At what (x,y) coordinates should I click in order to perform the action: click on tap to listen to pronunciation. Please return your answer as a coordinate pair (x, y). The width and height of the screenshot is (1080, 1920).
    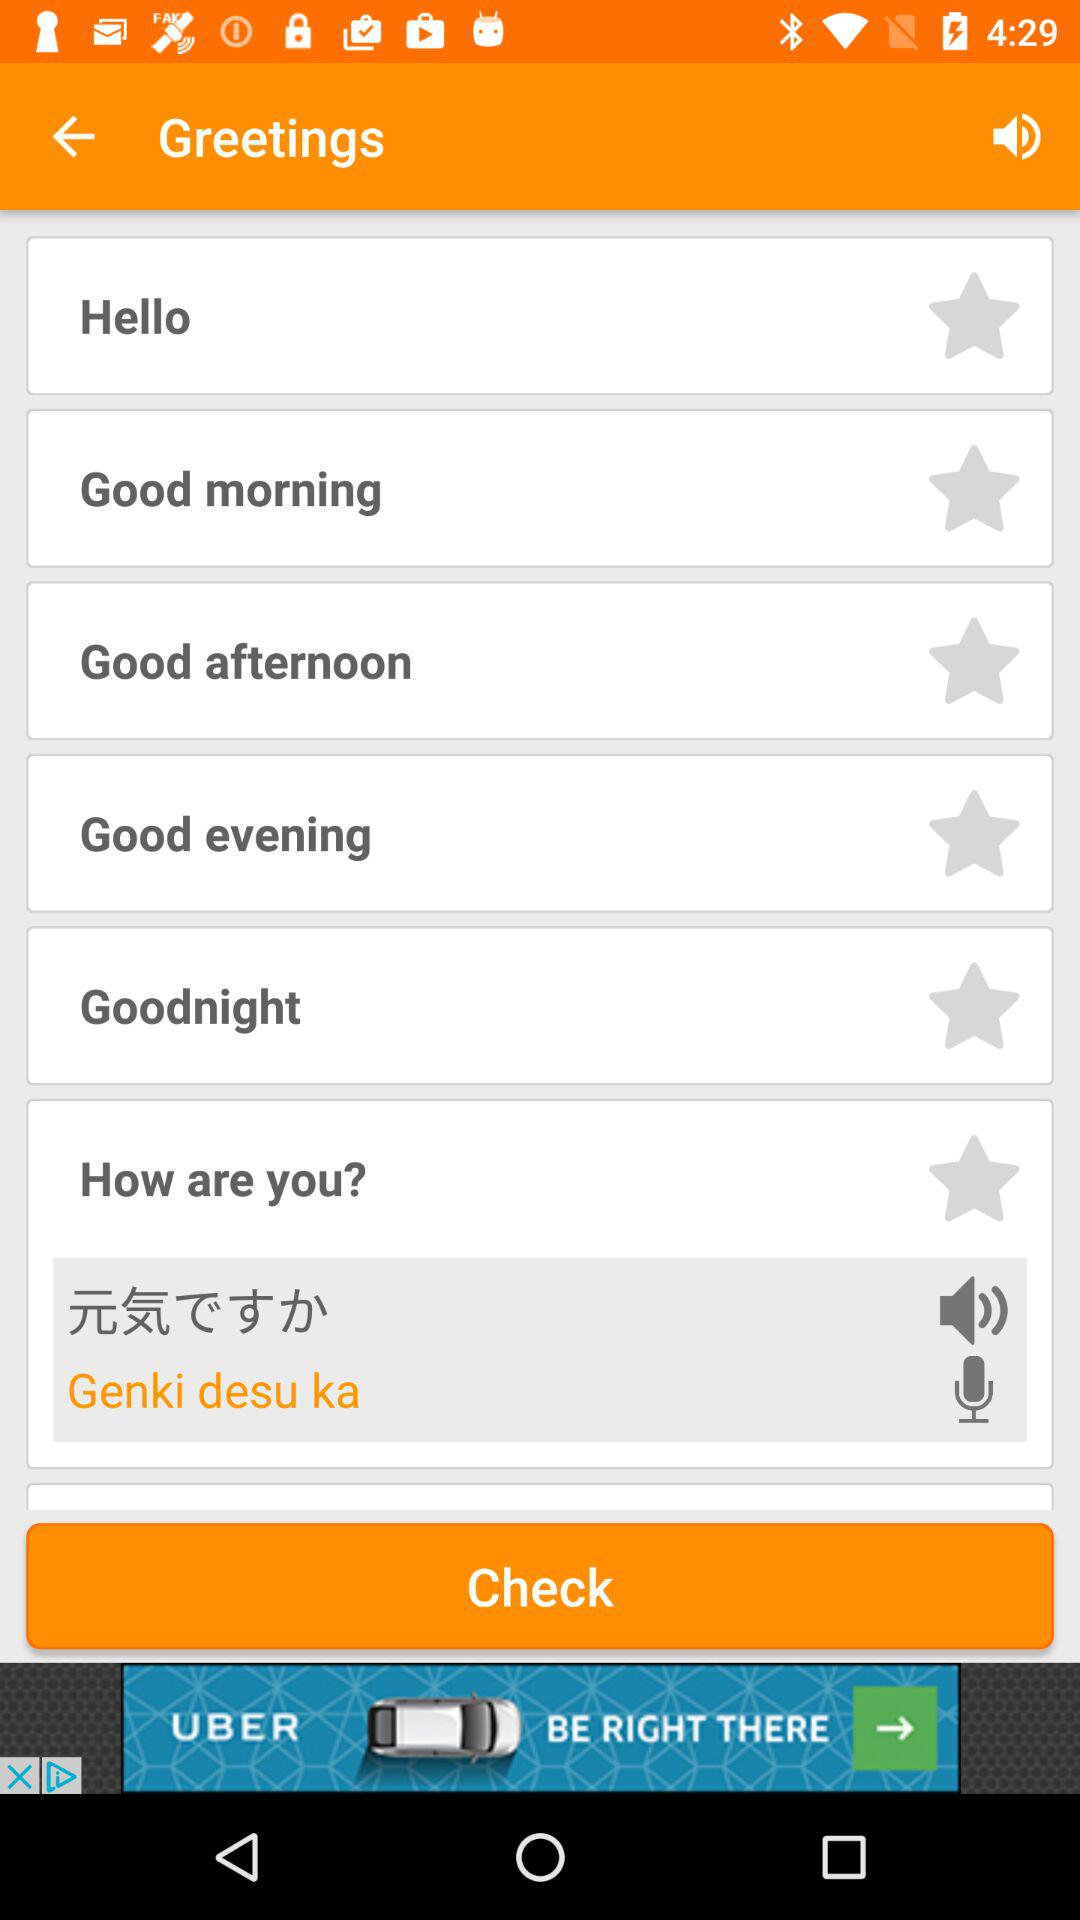
    Looking at the image, I should click on (974, 1389).